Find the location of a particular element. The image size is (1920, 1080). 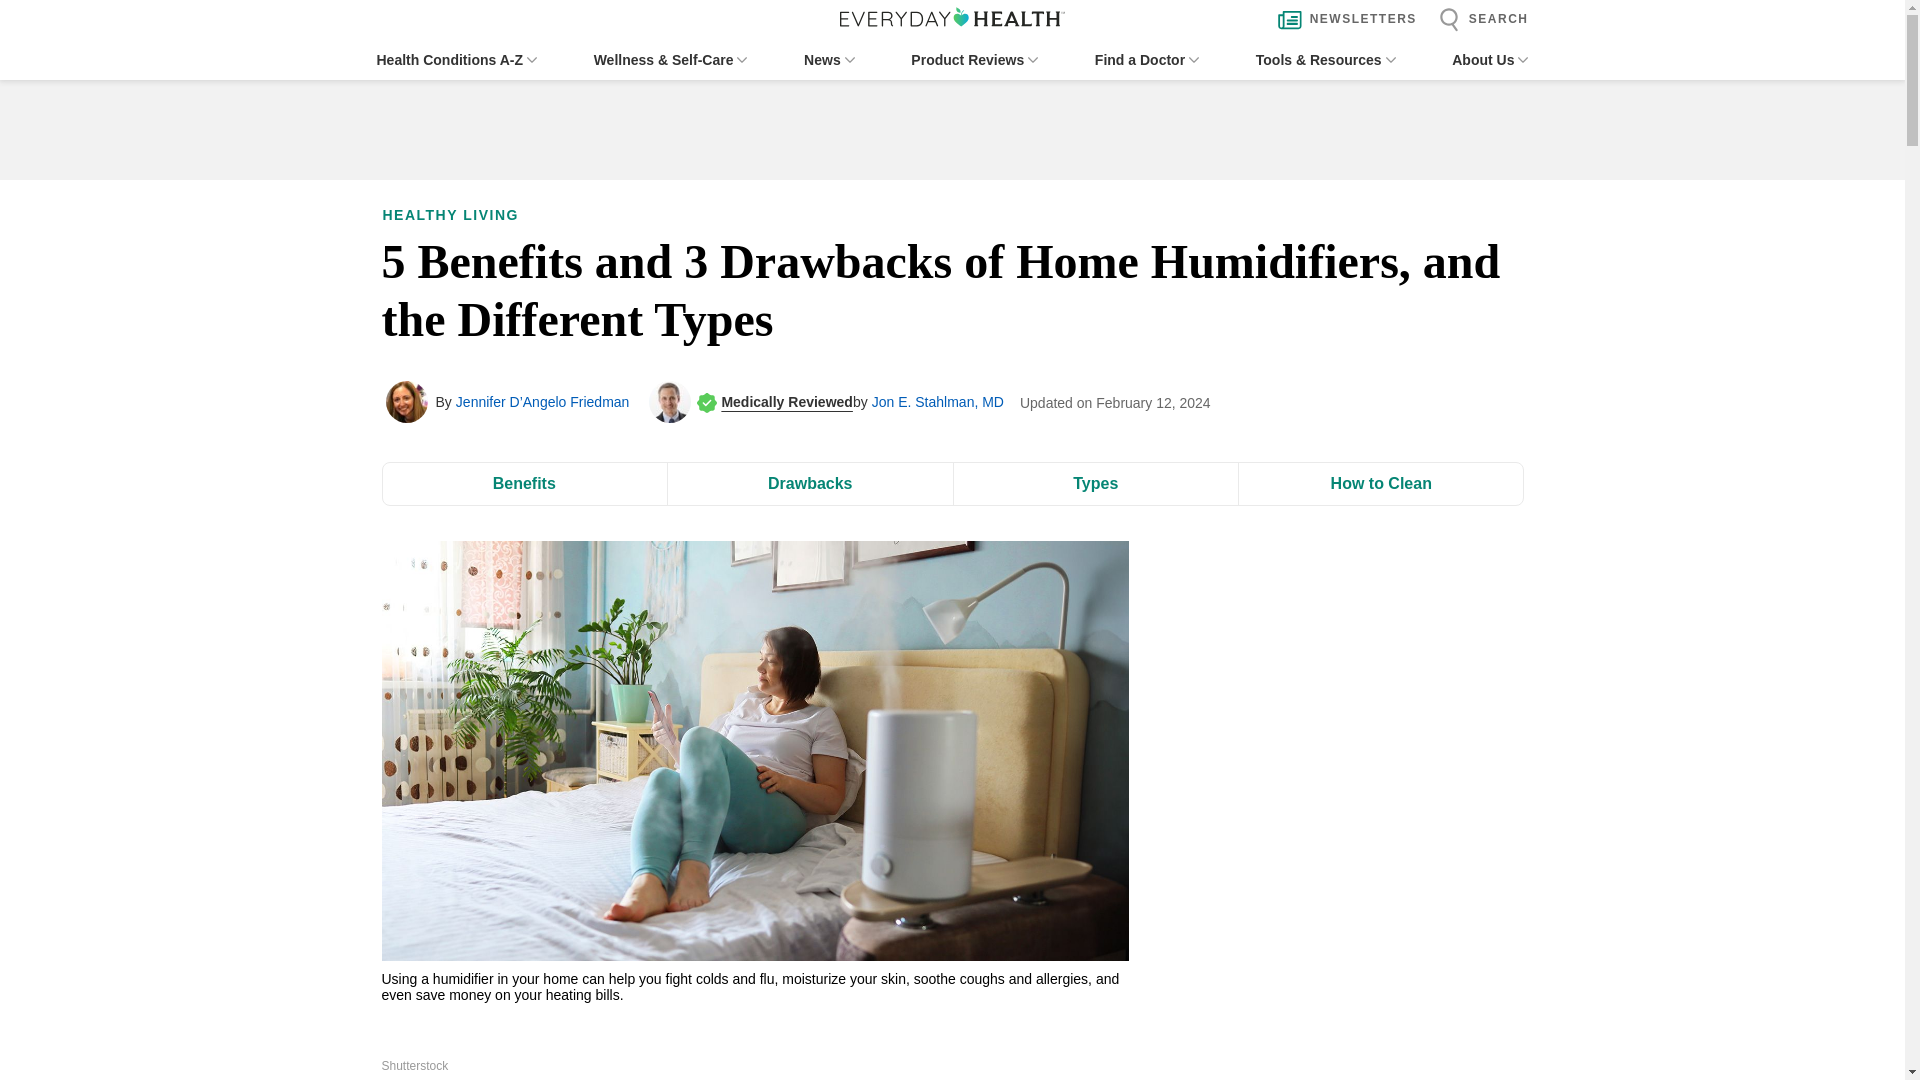

Find a Doctor is located at coordinates (1146, 60).